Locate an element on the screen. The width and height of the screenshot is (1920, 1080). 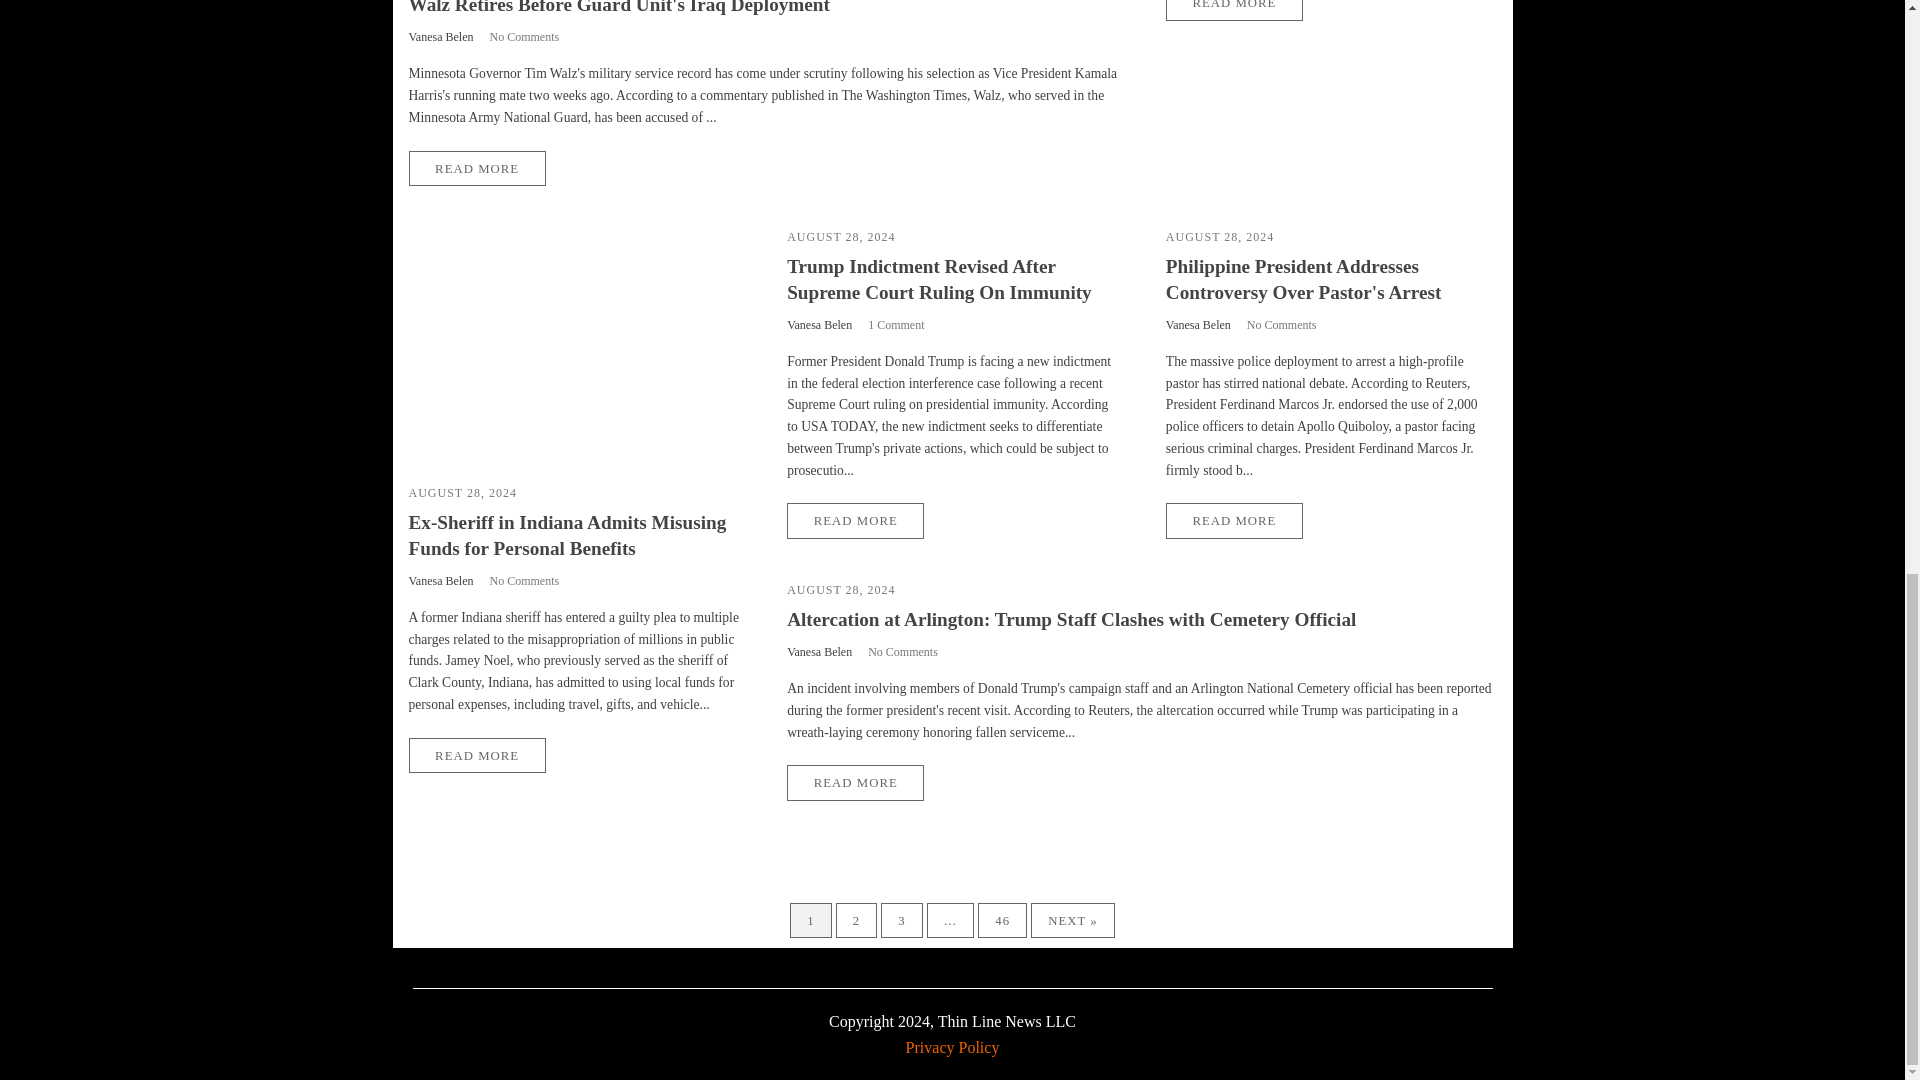
No Comments is located at coordinates (524, 37).